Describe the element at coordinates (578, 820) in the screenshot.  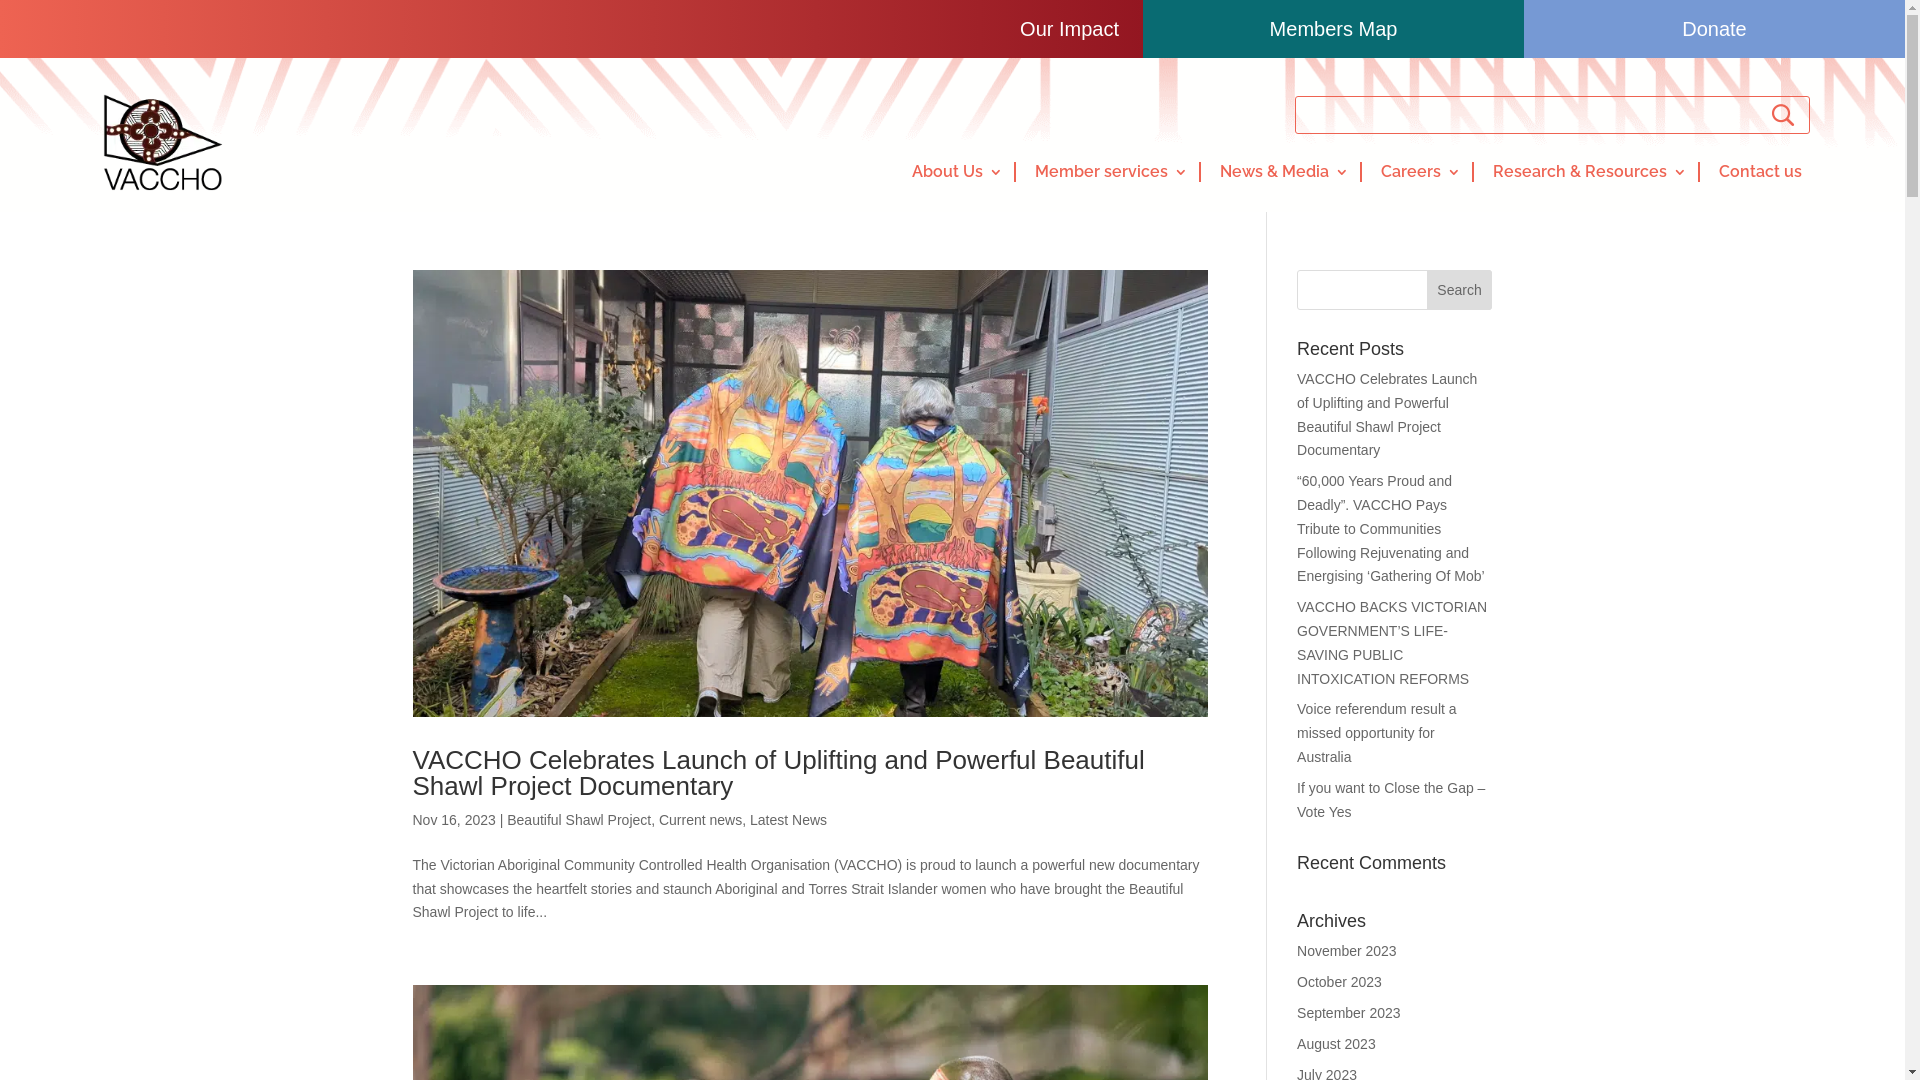
I see `Beautiful Shawl Project` at that location.